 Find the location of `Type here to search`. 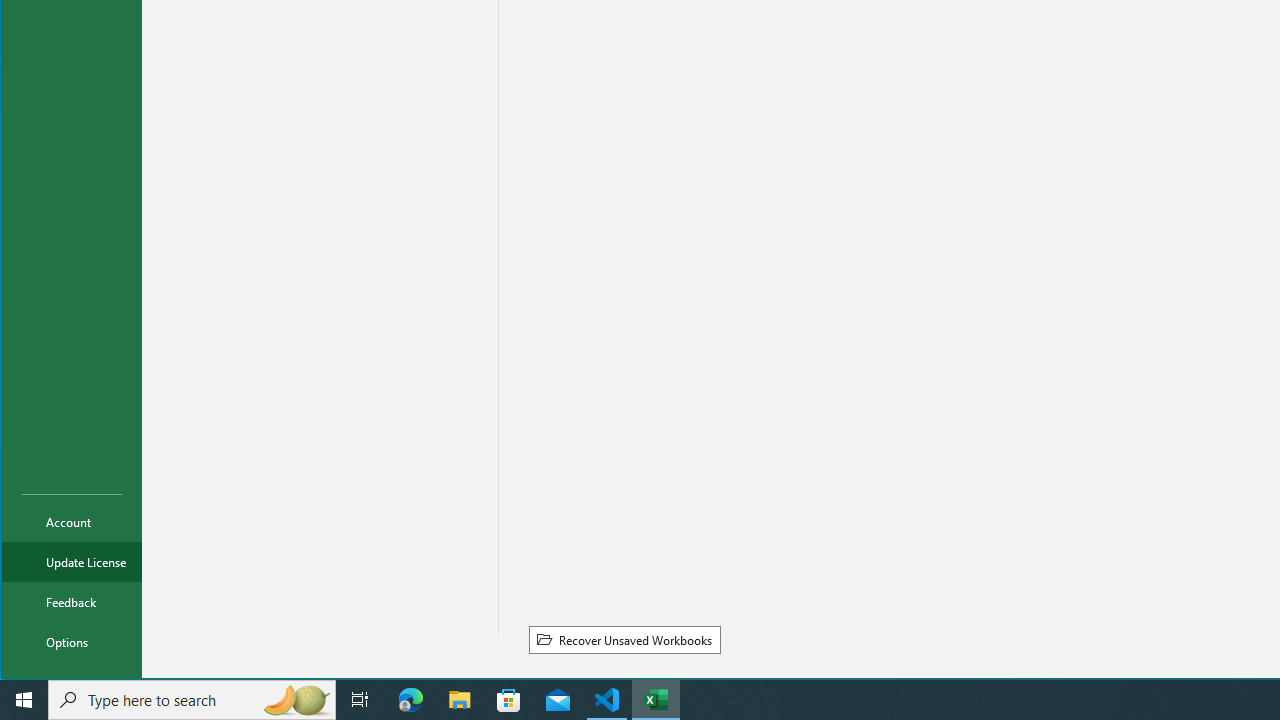

Type here to search is located at coordinates (192, 700).